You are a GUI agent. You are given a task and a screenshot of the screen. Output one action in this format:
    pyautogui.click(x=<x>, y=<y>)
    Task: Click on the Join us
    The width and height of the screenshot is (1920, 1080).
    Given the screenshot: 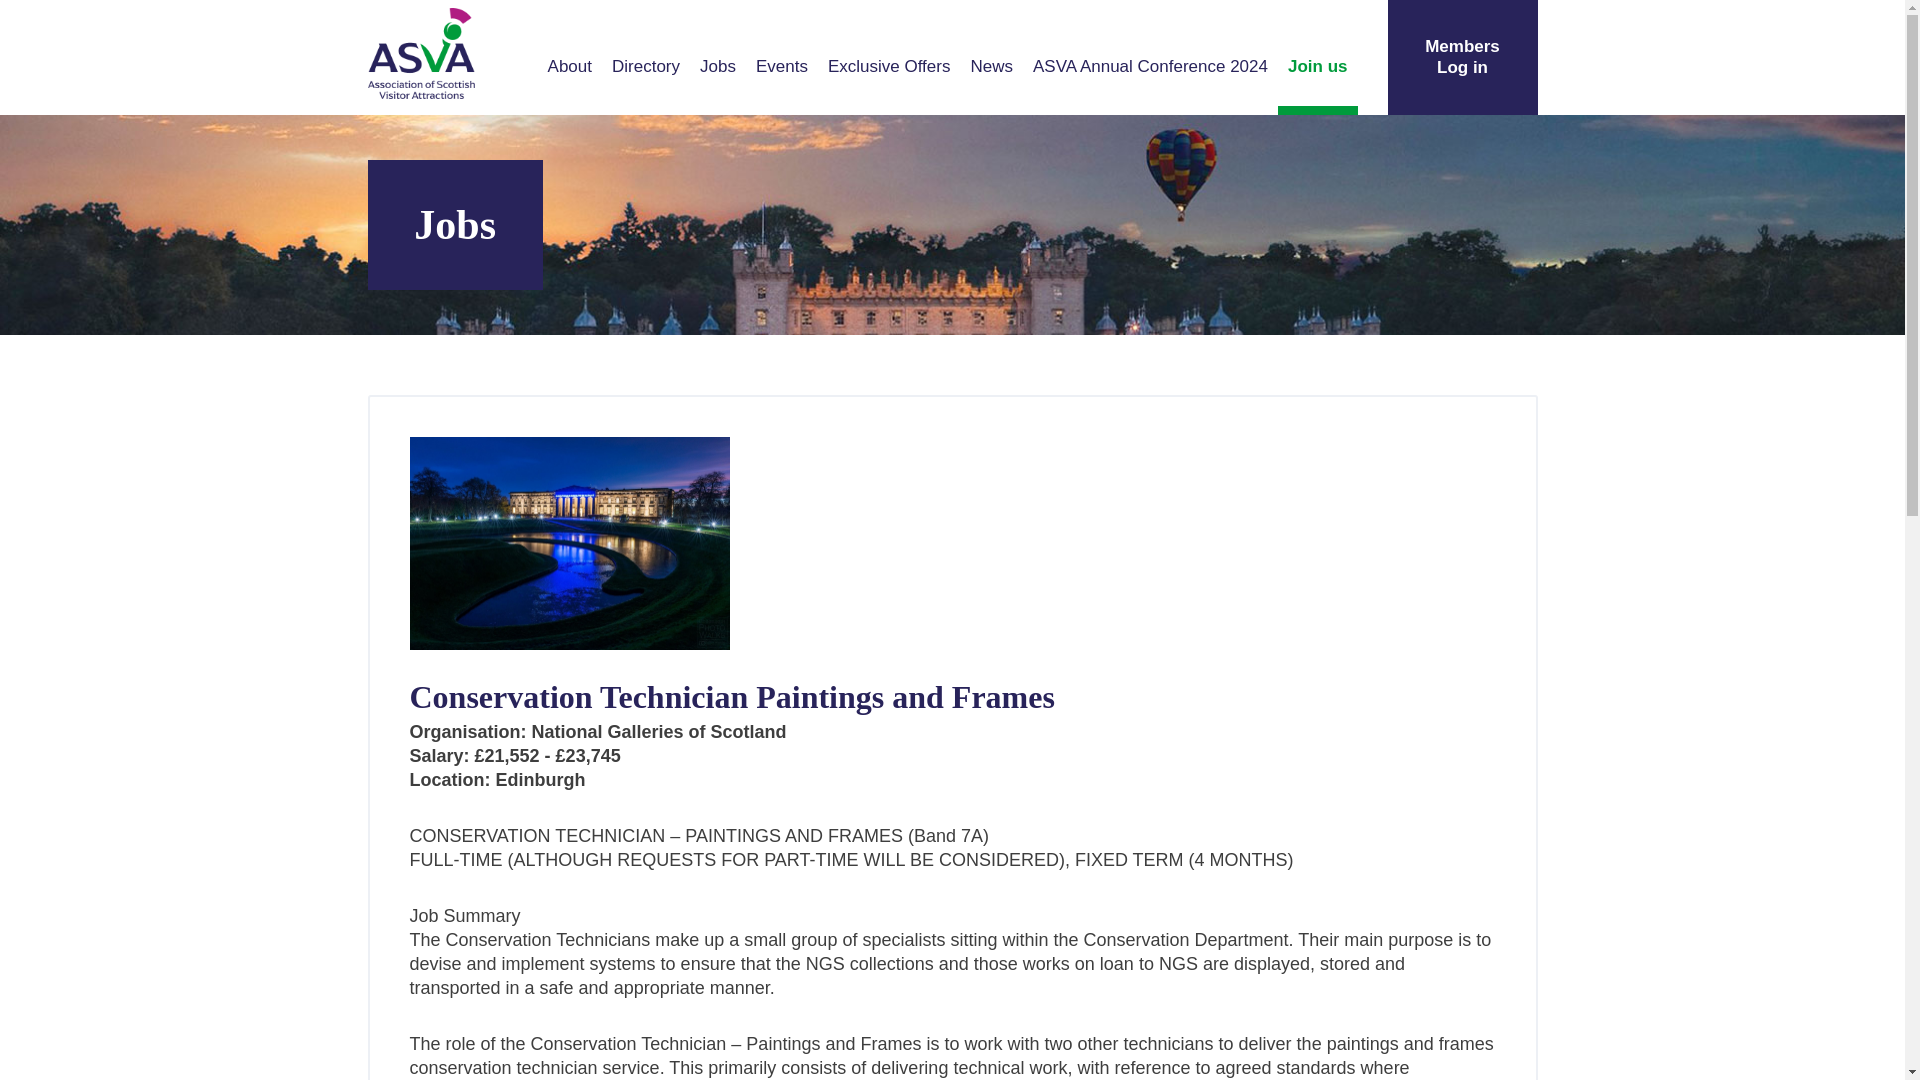 What is the action you would take?
    pyautogui.click(x=1318, y=67)
    